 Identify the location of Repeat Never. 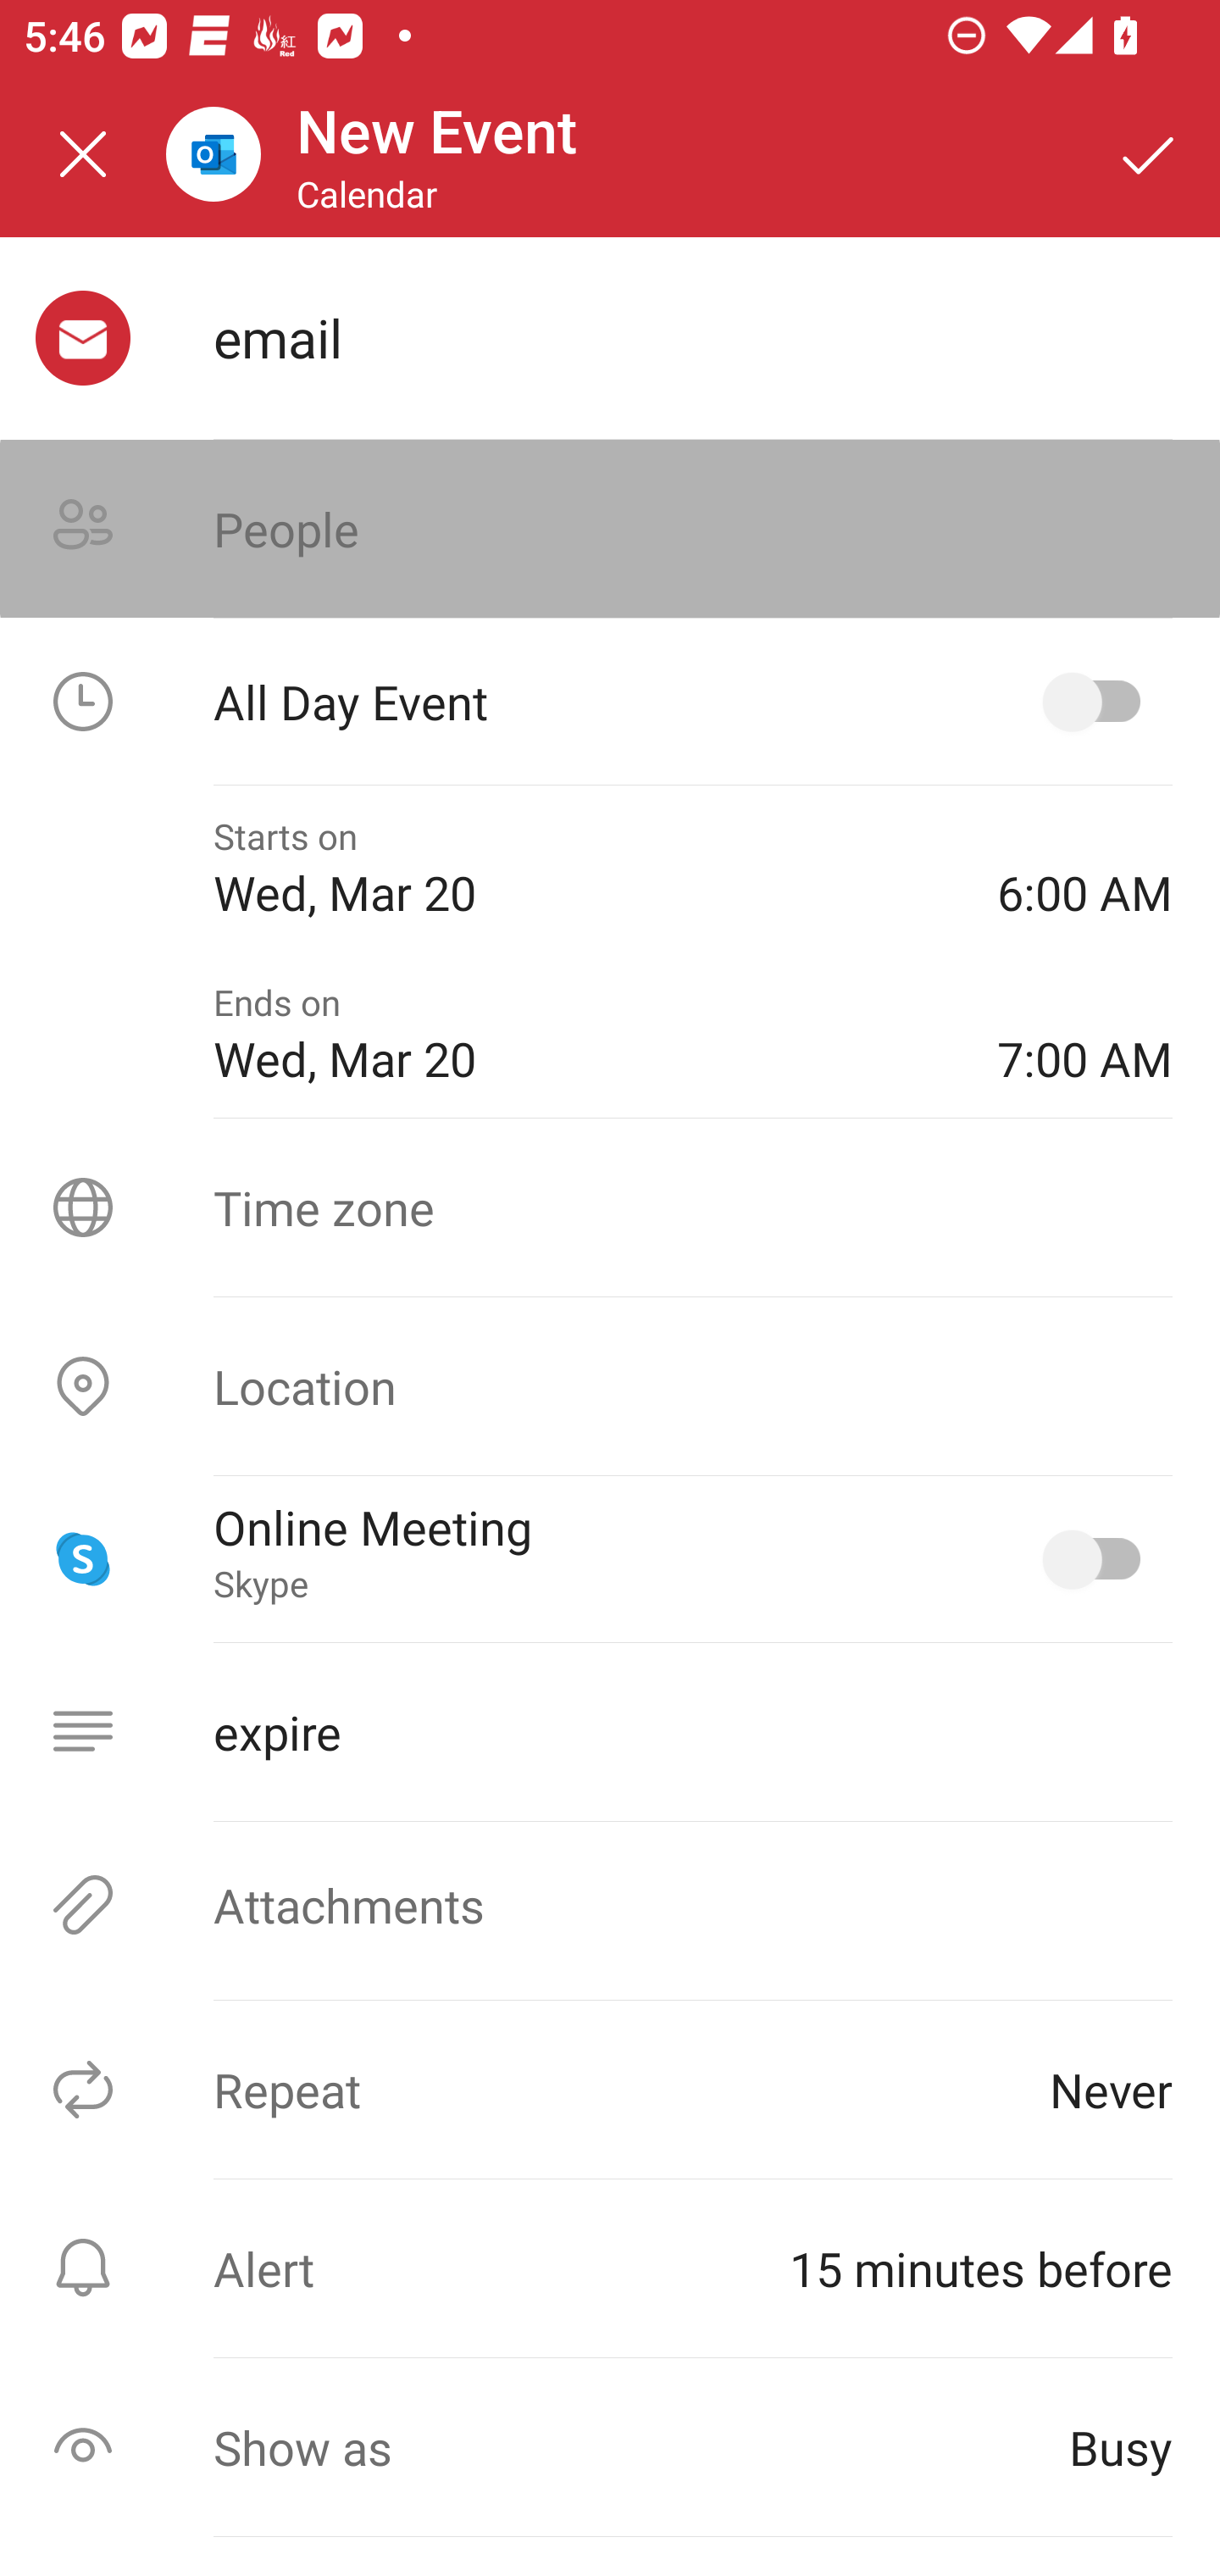
(610, 2090).